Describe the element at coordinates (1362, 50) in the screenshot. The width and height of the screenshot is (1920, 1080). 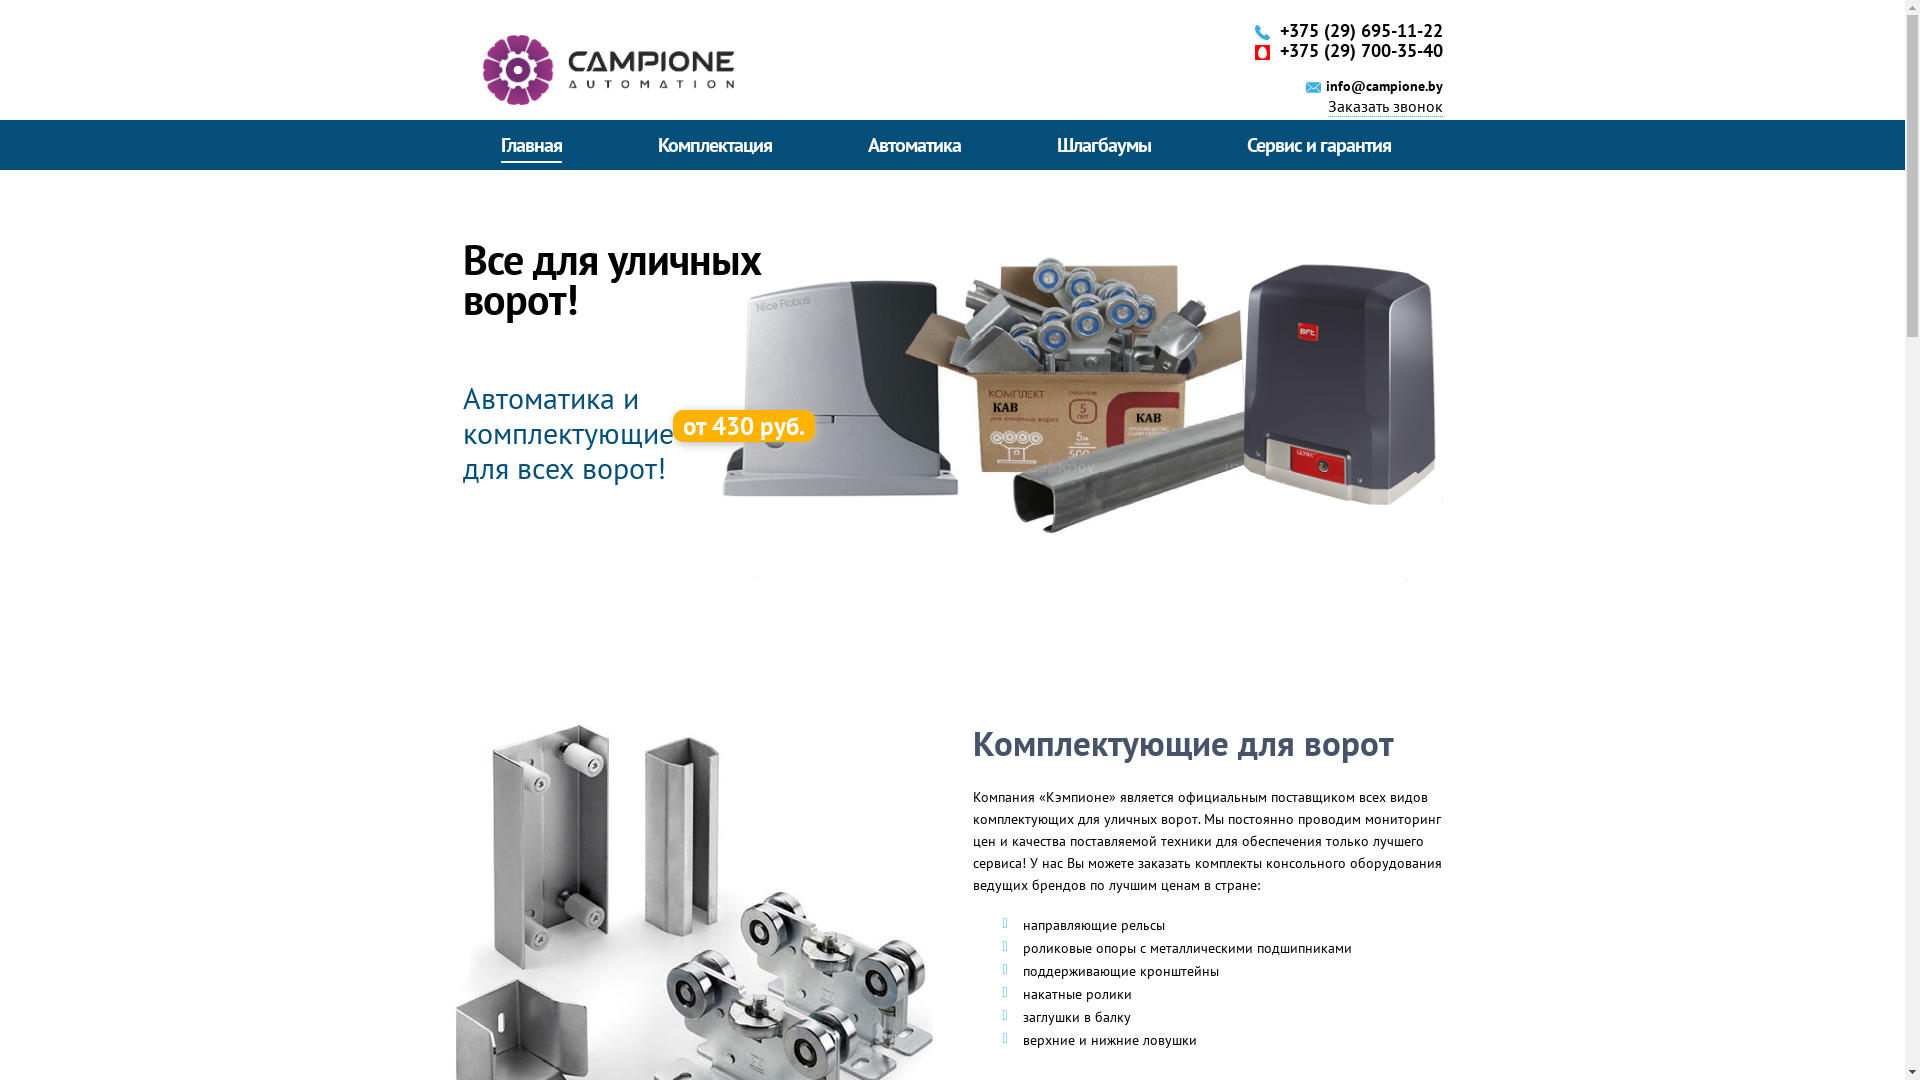
I see `+375 (29) 700-35-40` at that location.